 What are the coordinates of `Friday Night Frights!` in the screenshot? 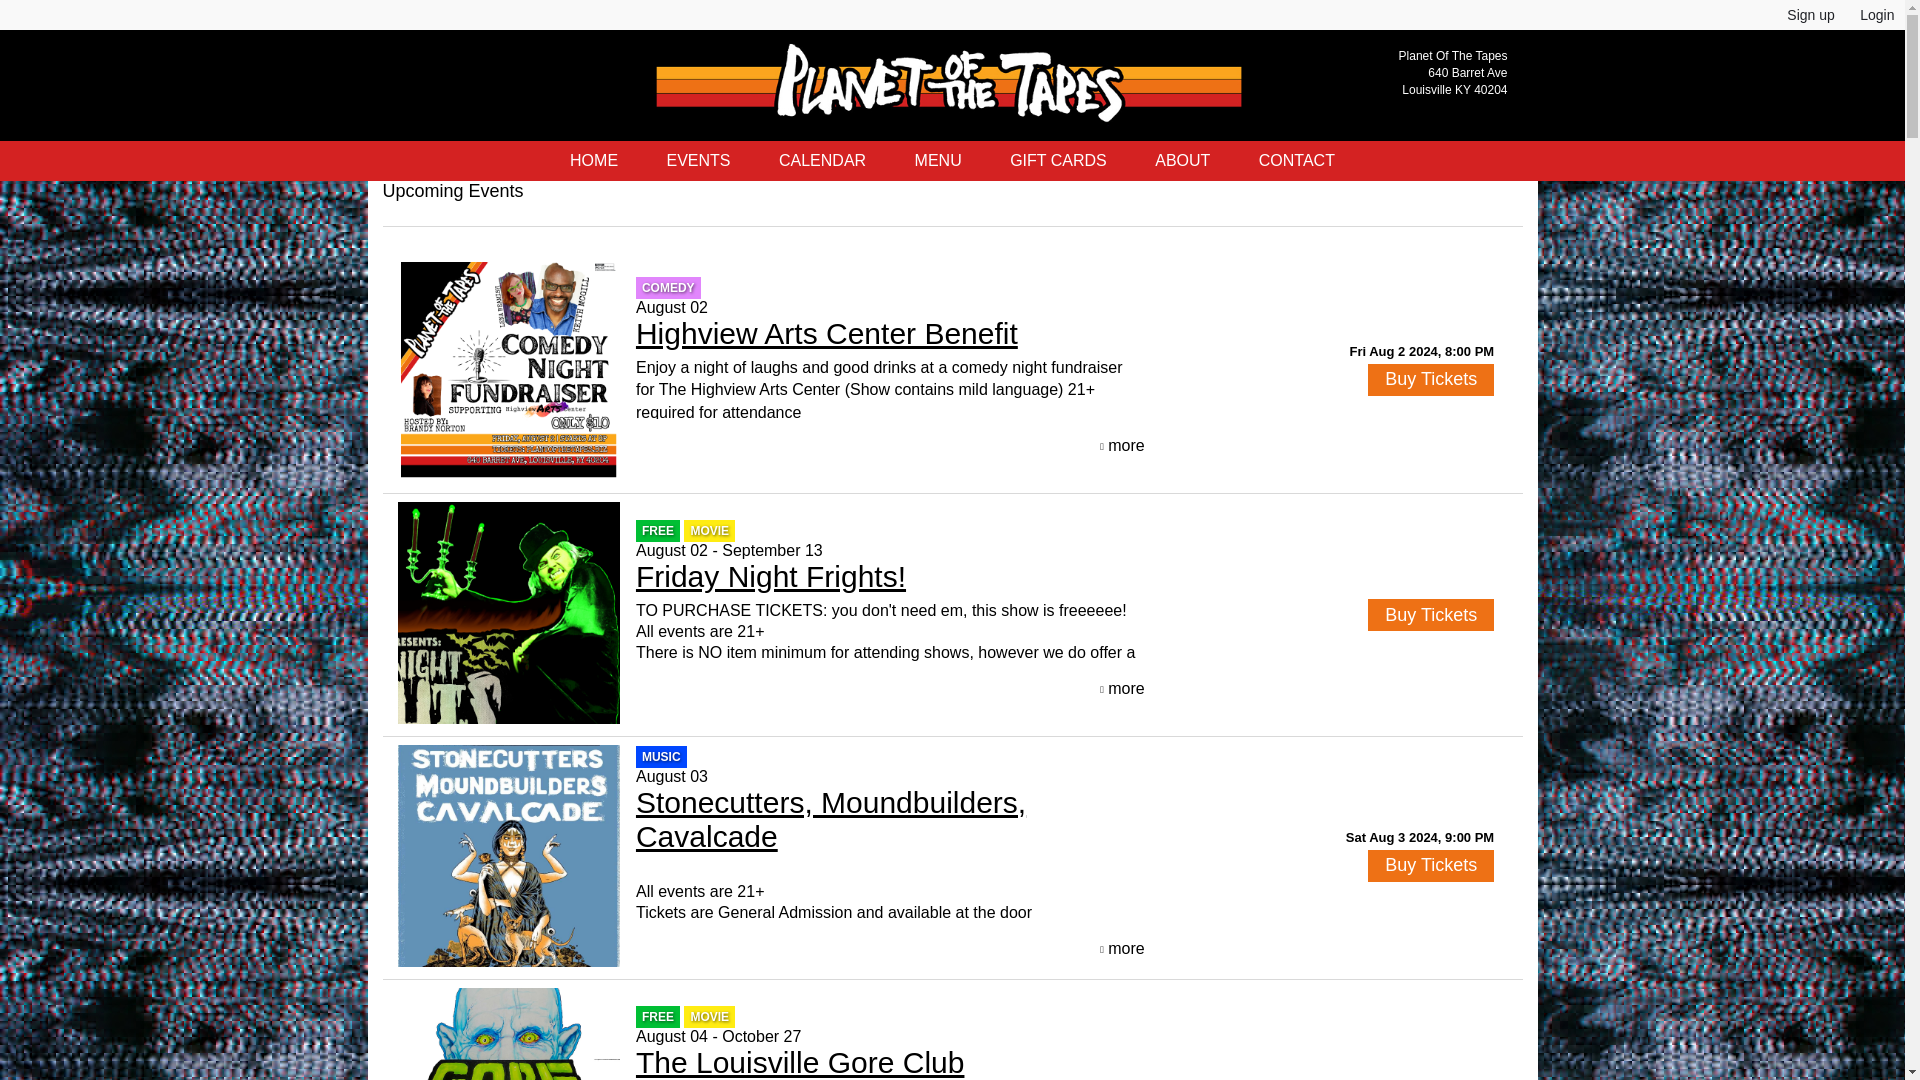 It's located at (770, 576).